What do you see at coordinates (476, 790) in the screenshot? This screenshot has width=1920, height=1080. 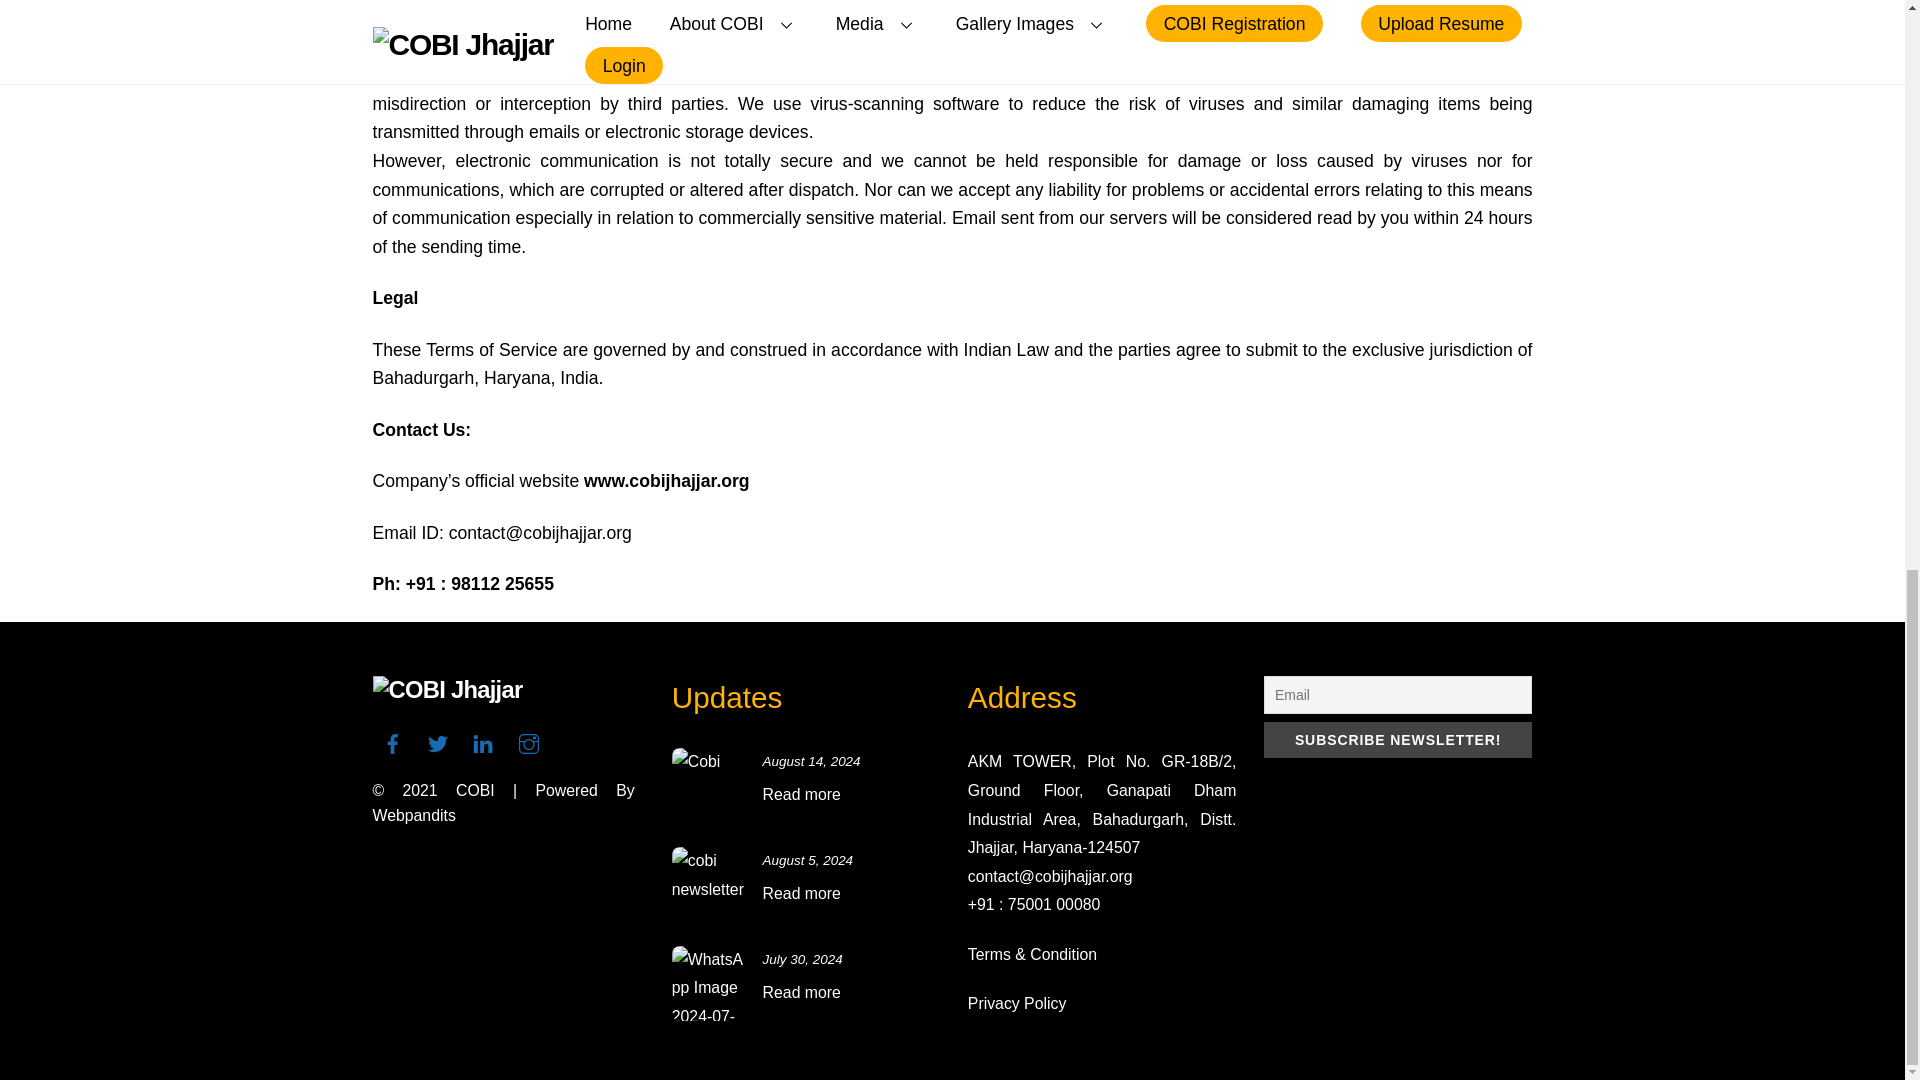 I see `COBI` at bounding box center [476, 790].